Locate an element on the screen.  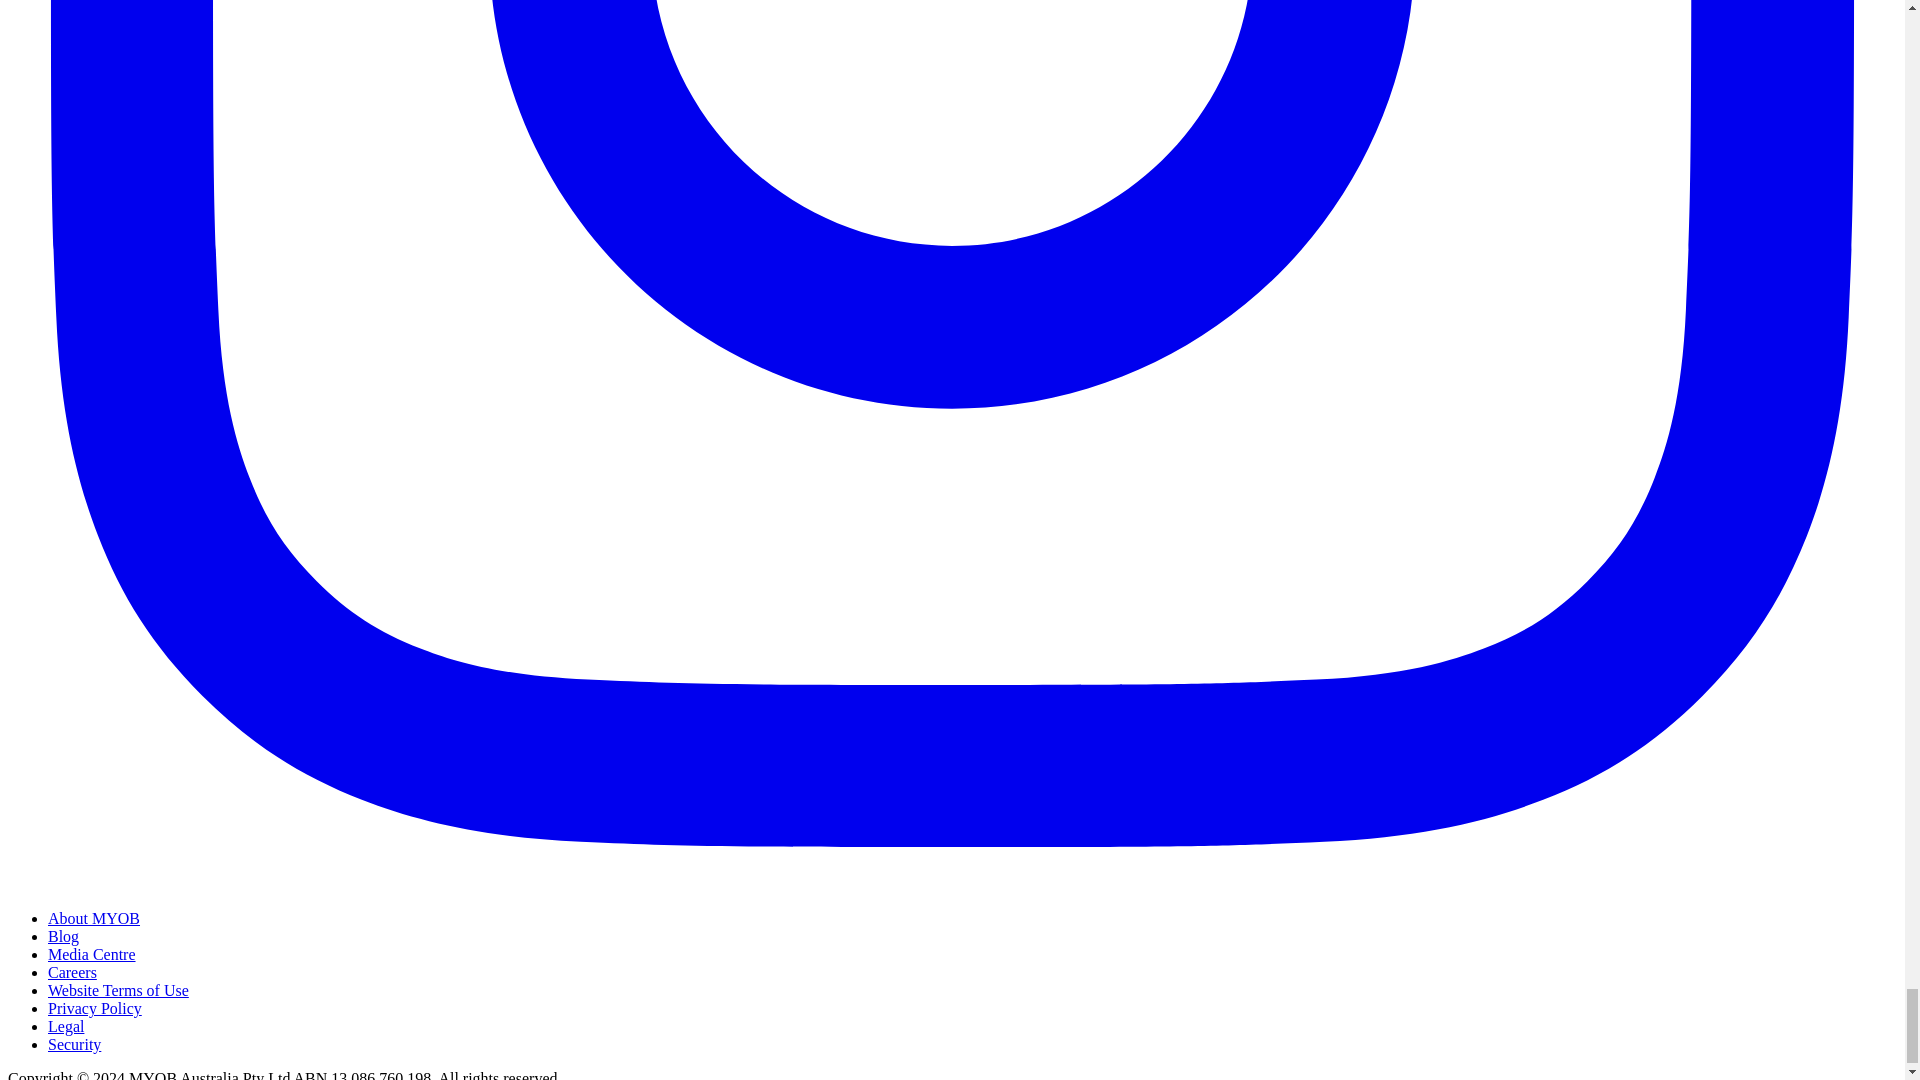
Legal is located at coordinates (66, 1026).